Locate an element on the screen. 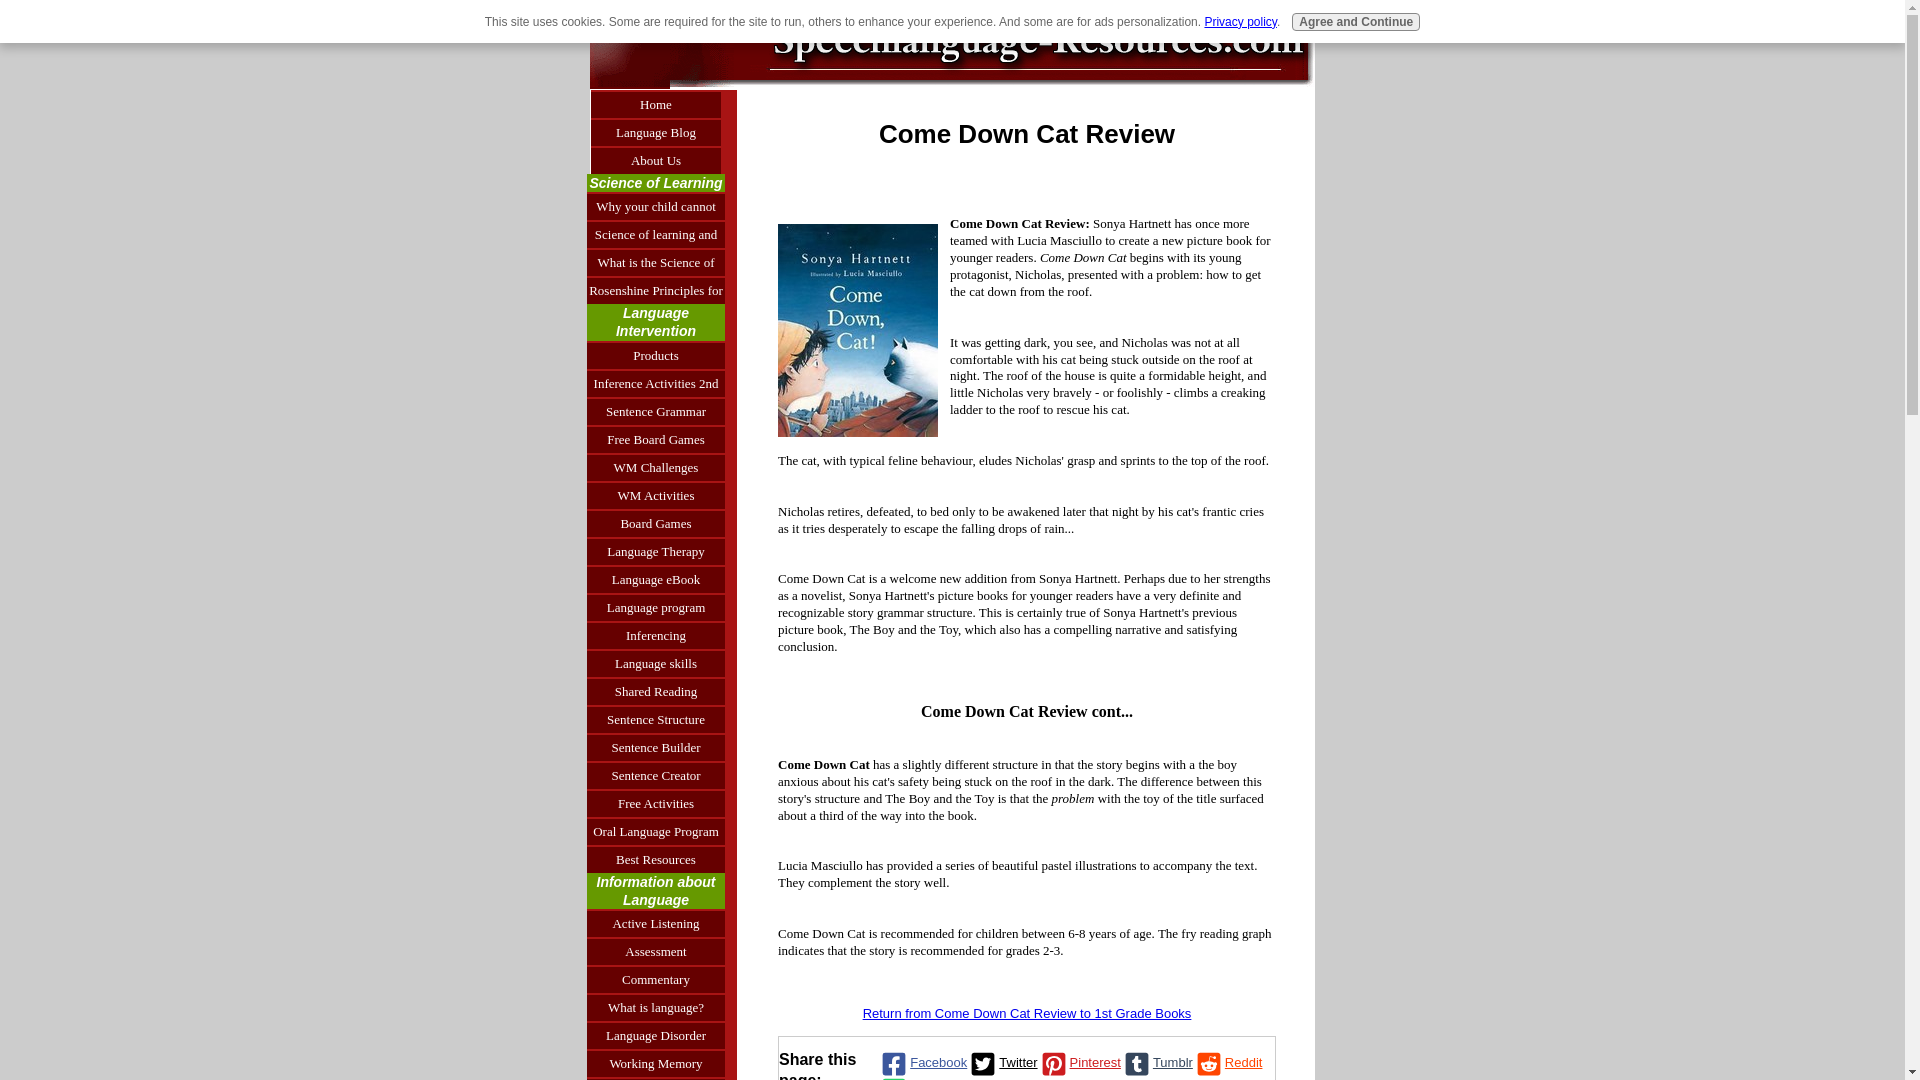 Image resolution: width=1920 pixels, height=1080 pixels. Shared Reading is located at coordinates (656, 691).